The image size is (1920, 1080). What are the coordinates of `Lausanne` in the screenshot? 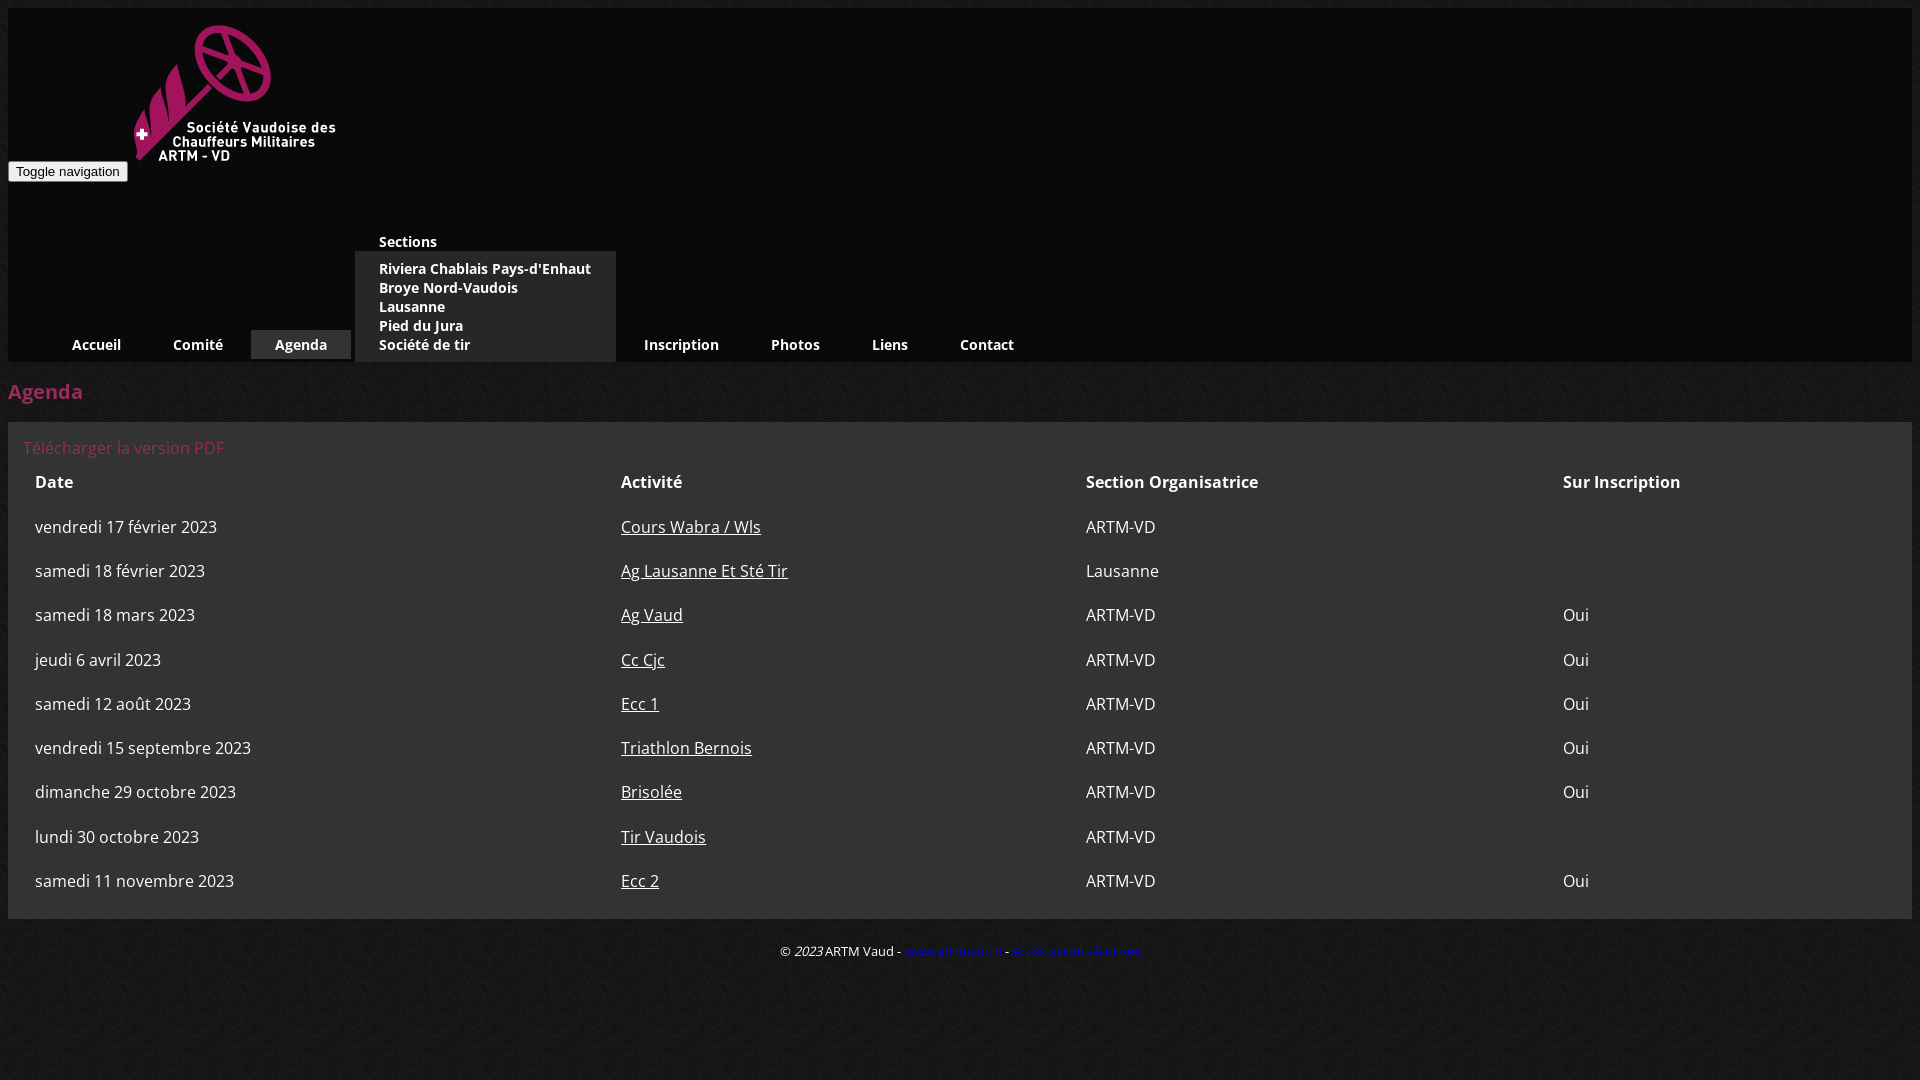 It's located at (412, 306).